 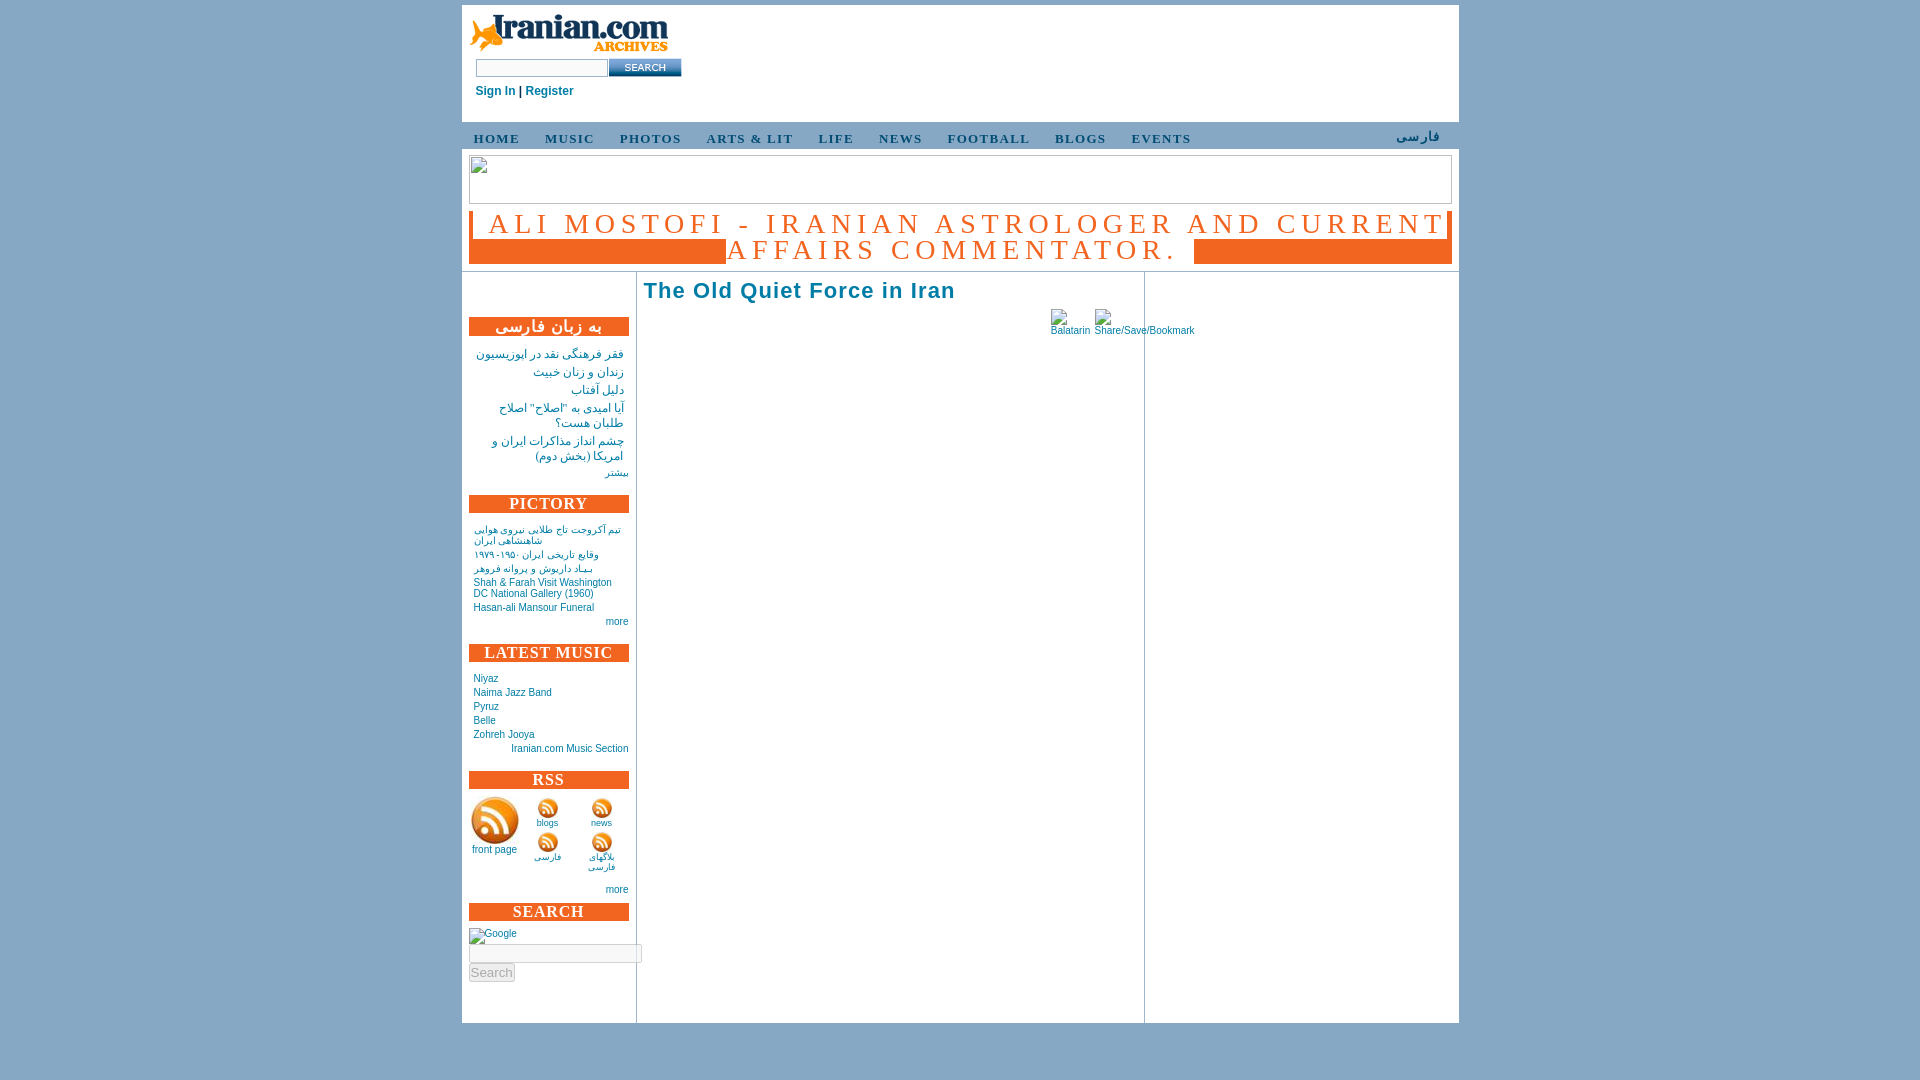 What do you see at coordinates (566, 138) in the screenshot?
I see `MUSIC` at bounding box center [566, 138].